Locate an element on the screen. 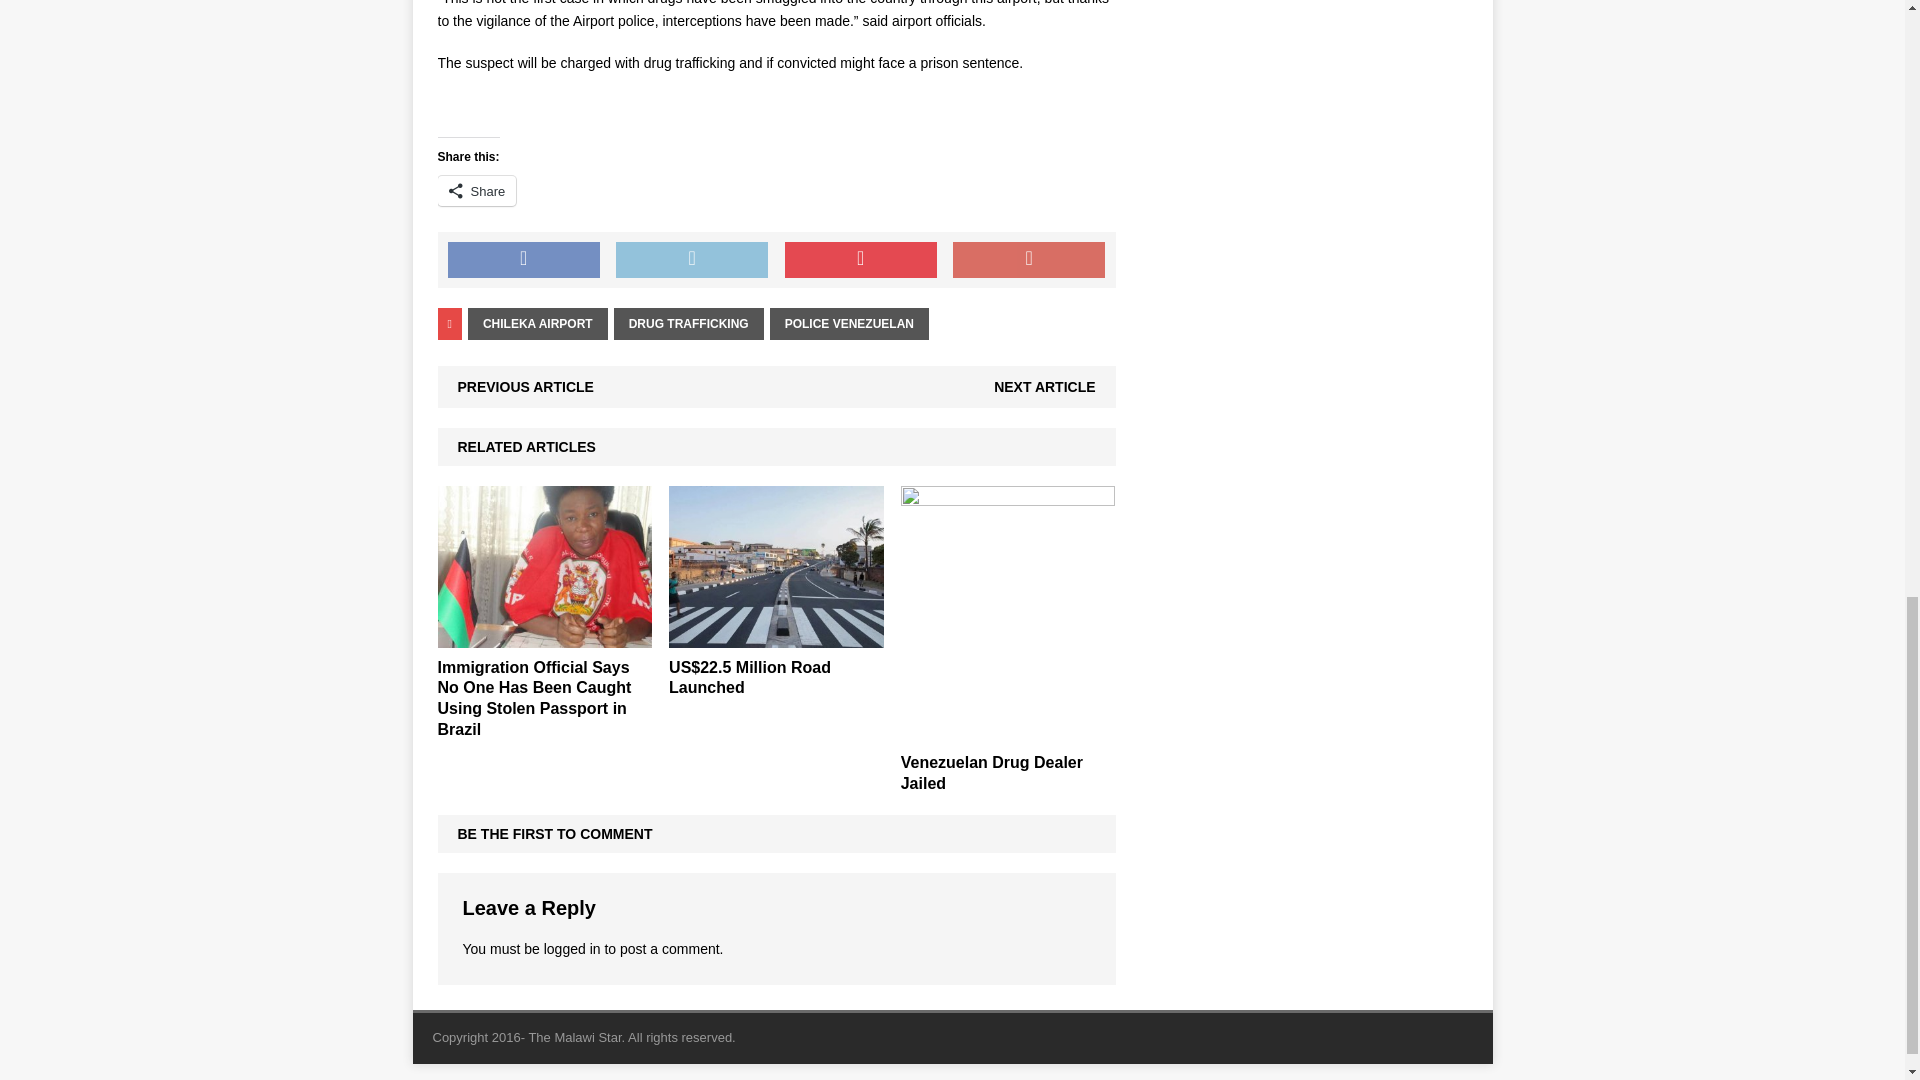 This screenshot has height=1080, width=1920. DRUG TRAFFICKING is located at coordinates (689, 324).